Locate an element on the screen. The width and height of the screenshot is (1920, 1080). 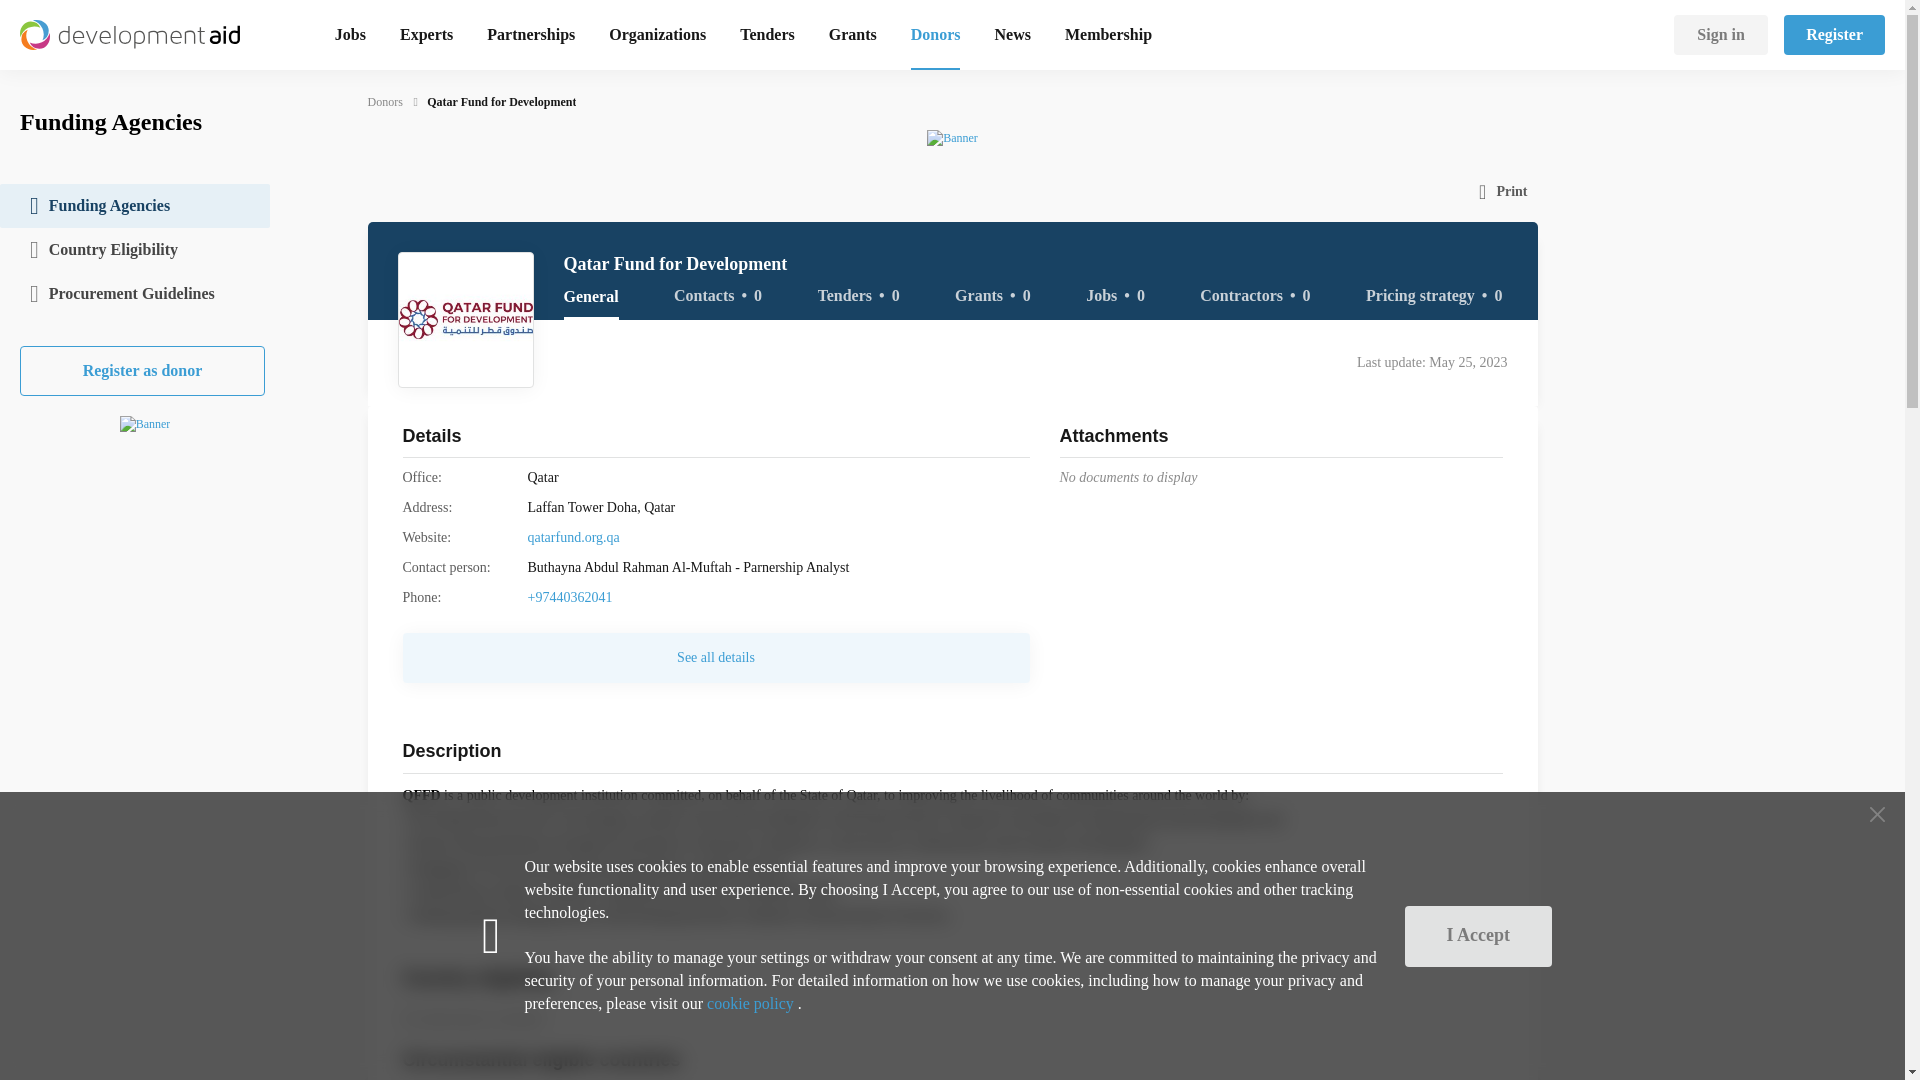
qatarfund.org.qa is located at coordinates (574, 538).